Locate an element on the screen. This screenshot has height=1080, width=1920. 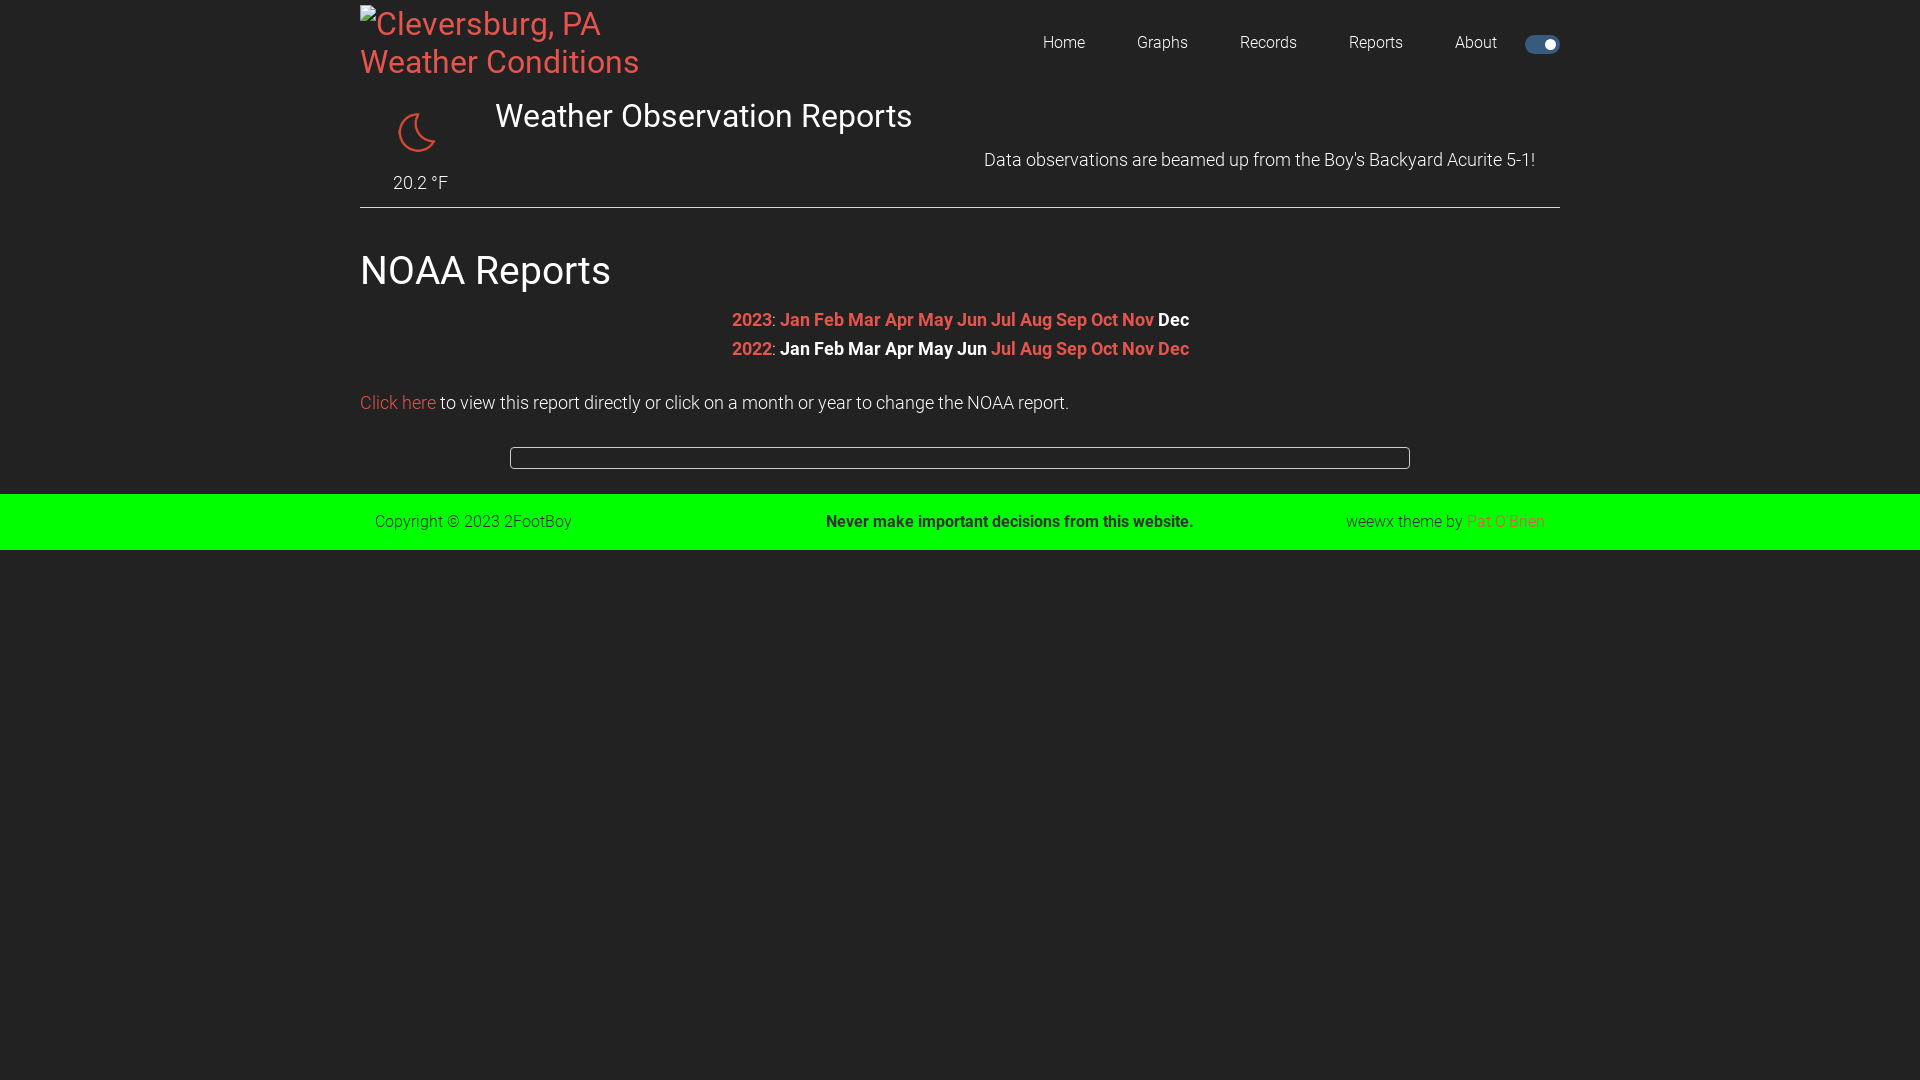
About is located at coordinates (1476, 43).